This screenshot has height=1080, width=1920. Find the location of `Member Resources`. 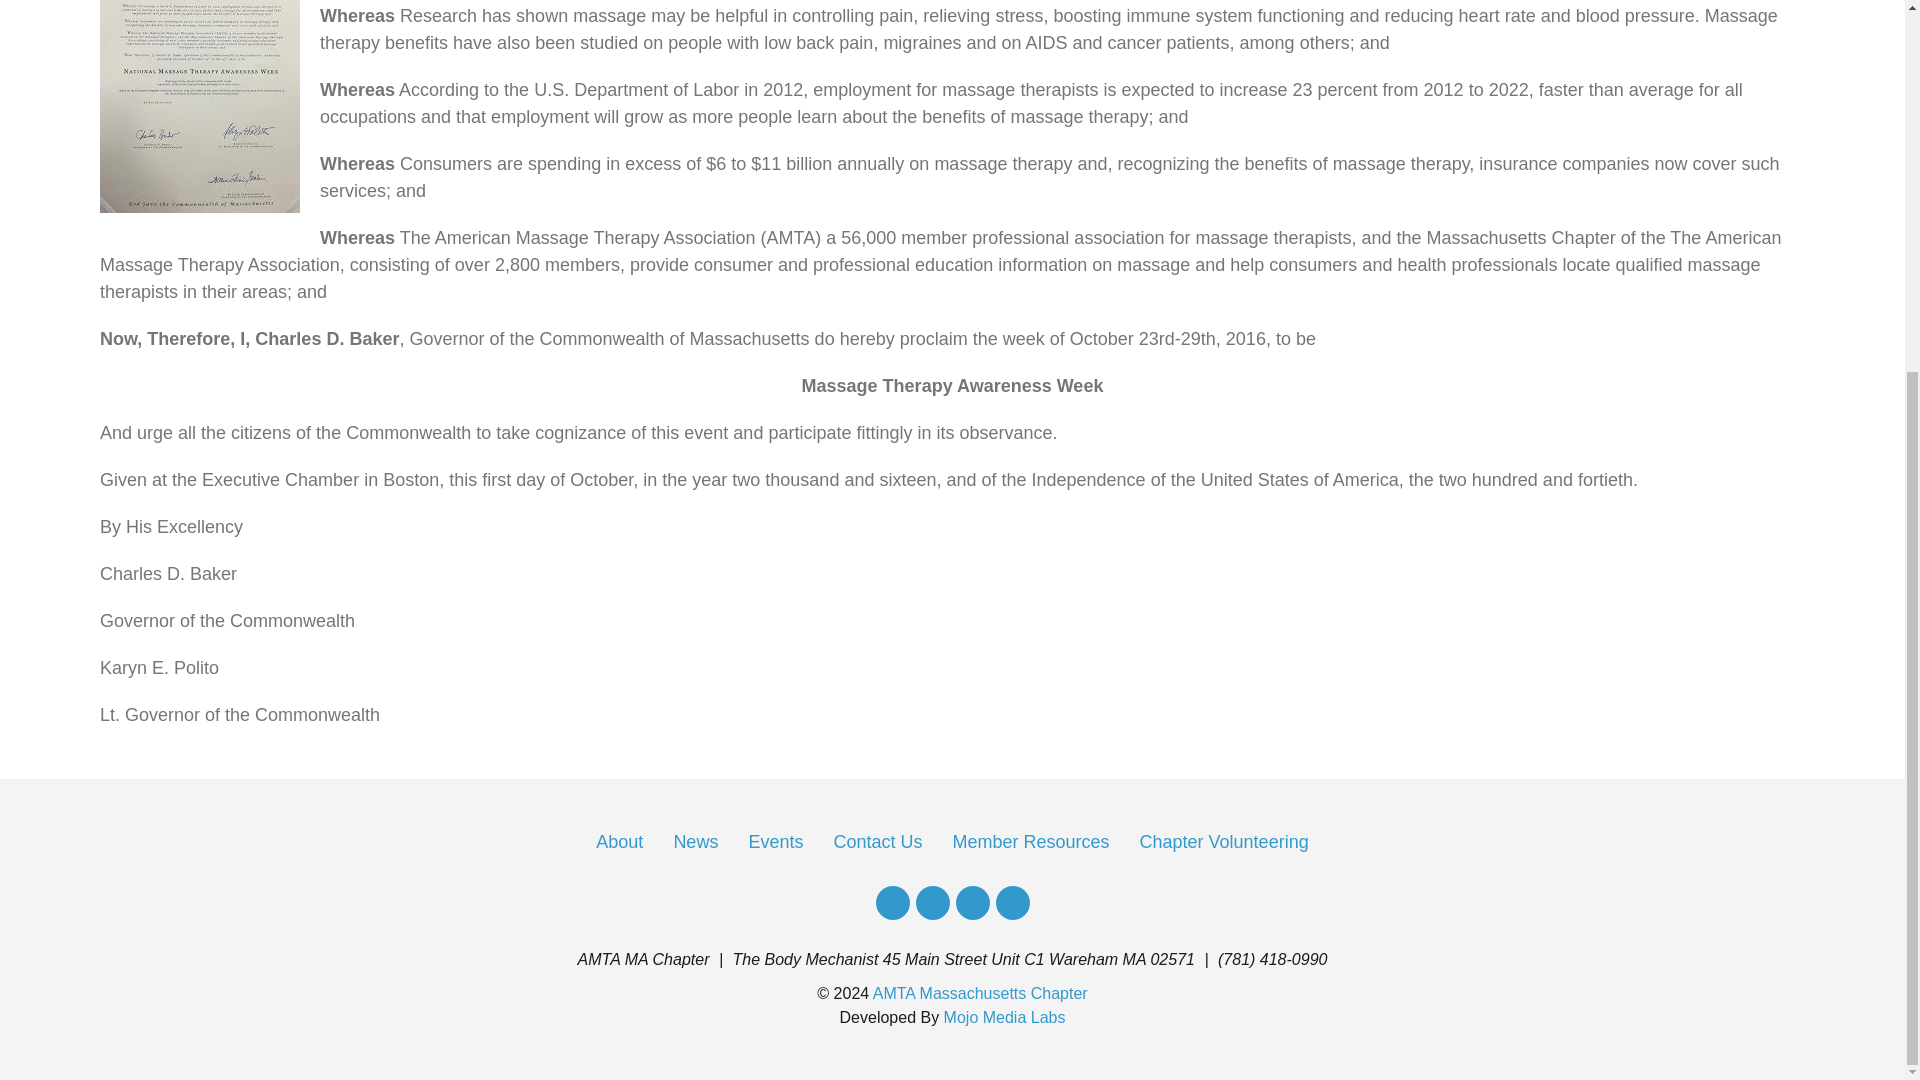

Member Resources is located at coordinates (1030, 842).